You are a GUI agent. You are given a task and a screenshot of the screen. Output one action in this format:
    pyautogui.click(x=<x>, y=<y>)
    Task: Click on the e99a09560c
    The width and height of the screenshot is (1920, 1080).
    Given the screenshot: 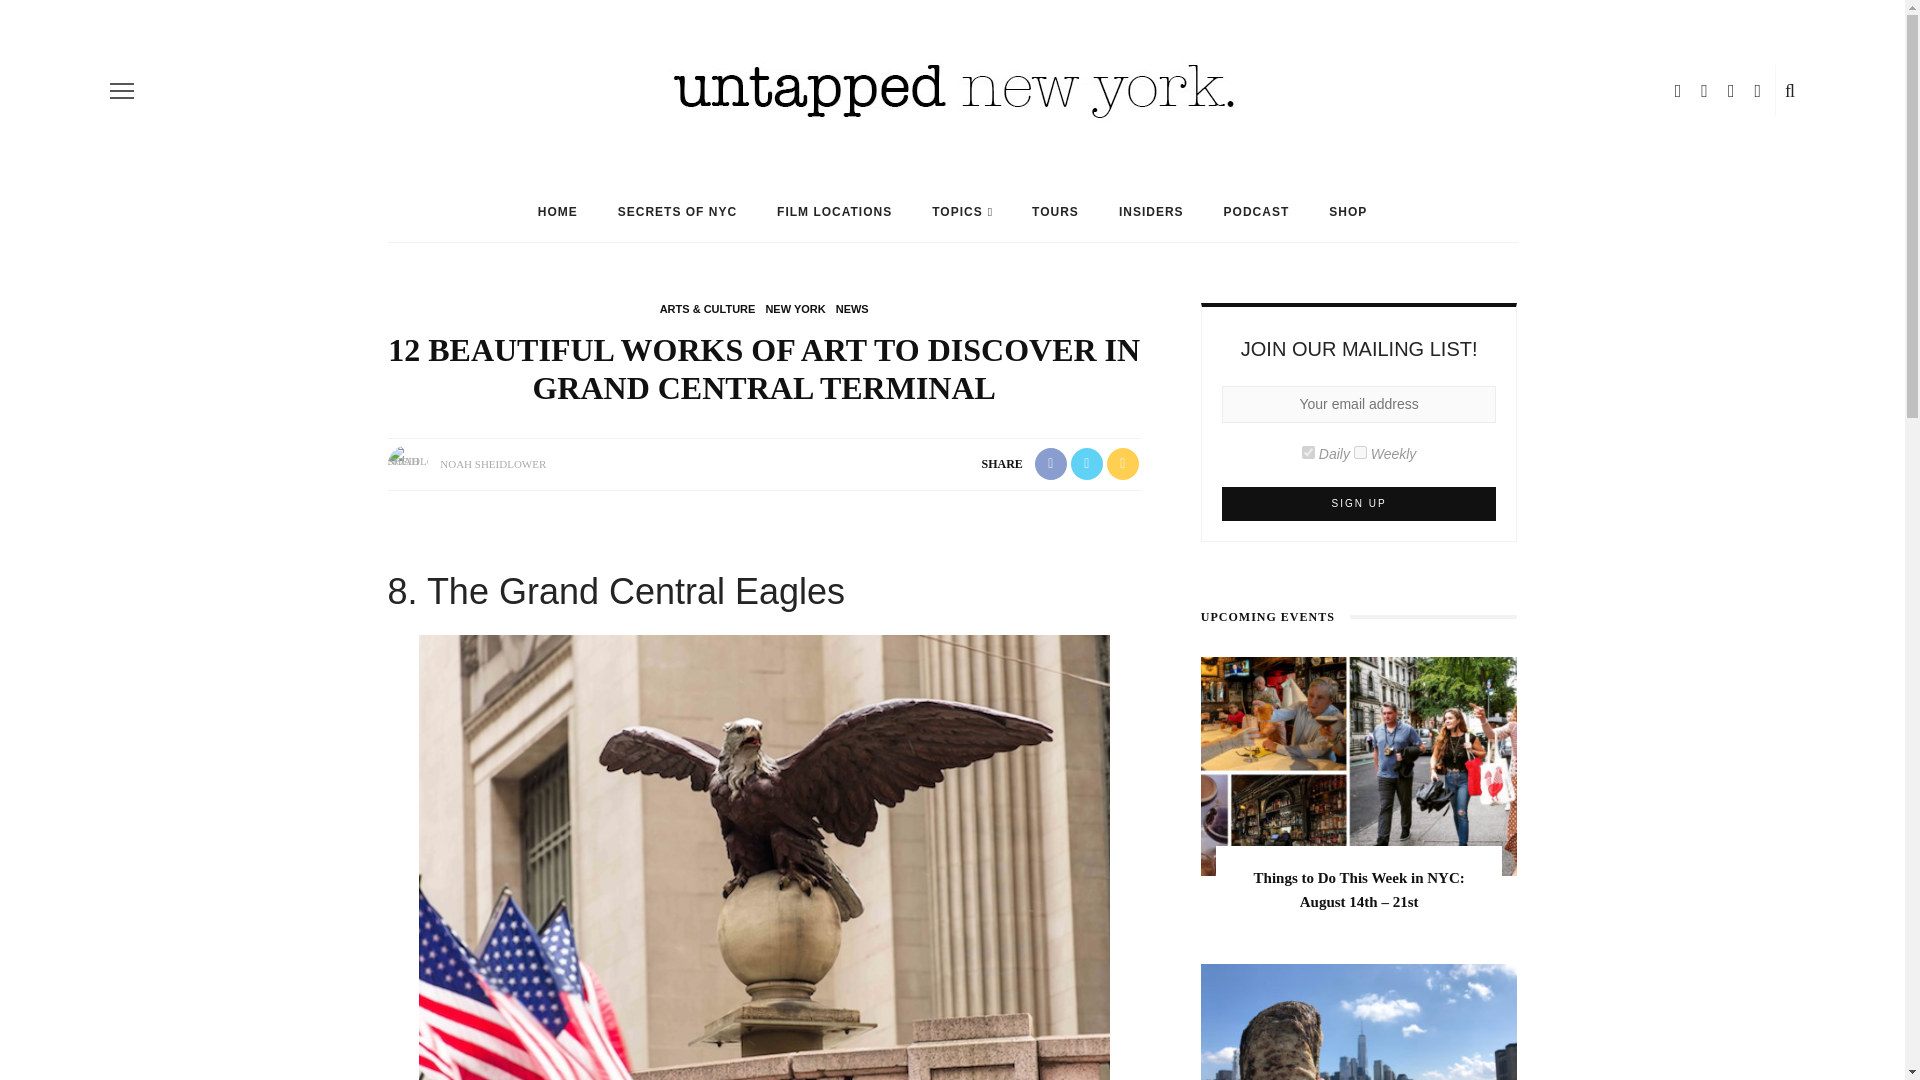 What is the action you would take?
    pyautogui.click(x=1308, y=452)
    